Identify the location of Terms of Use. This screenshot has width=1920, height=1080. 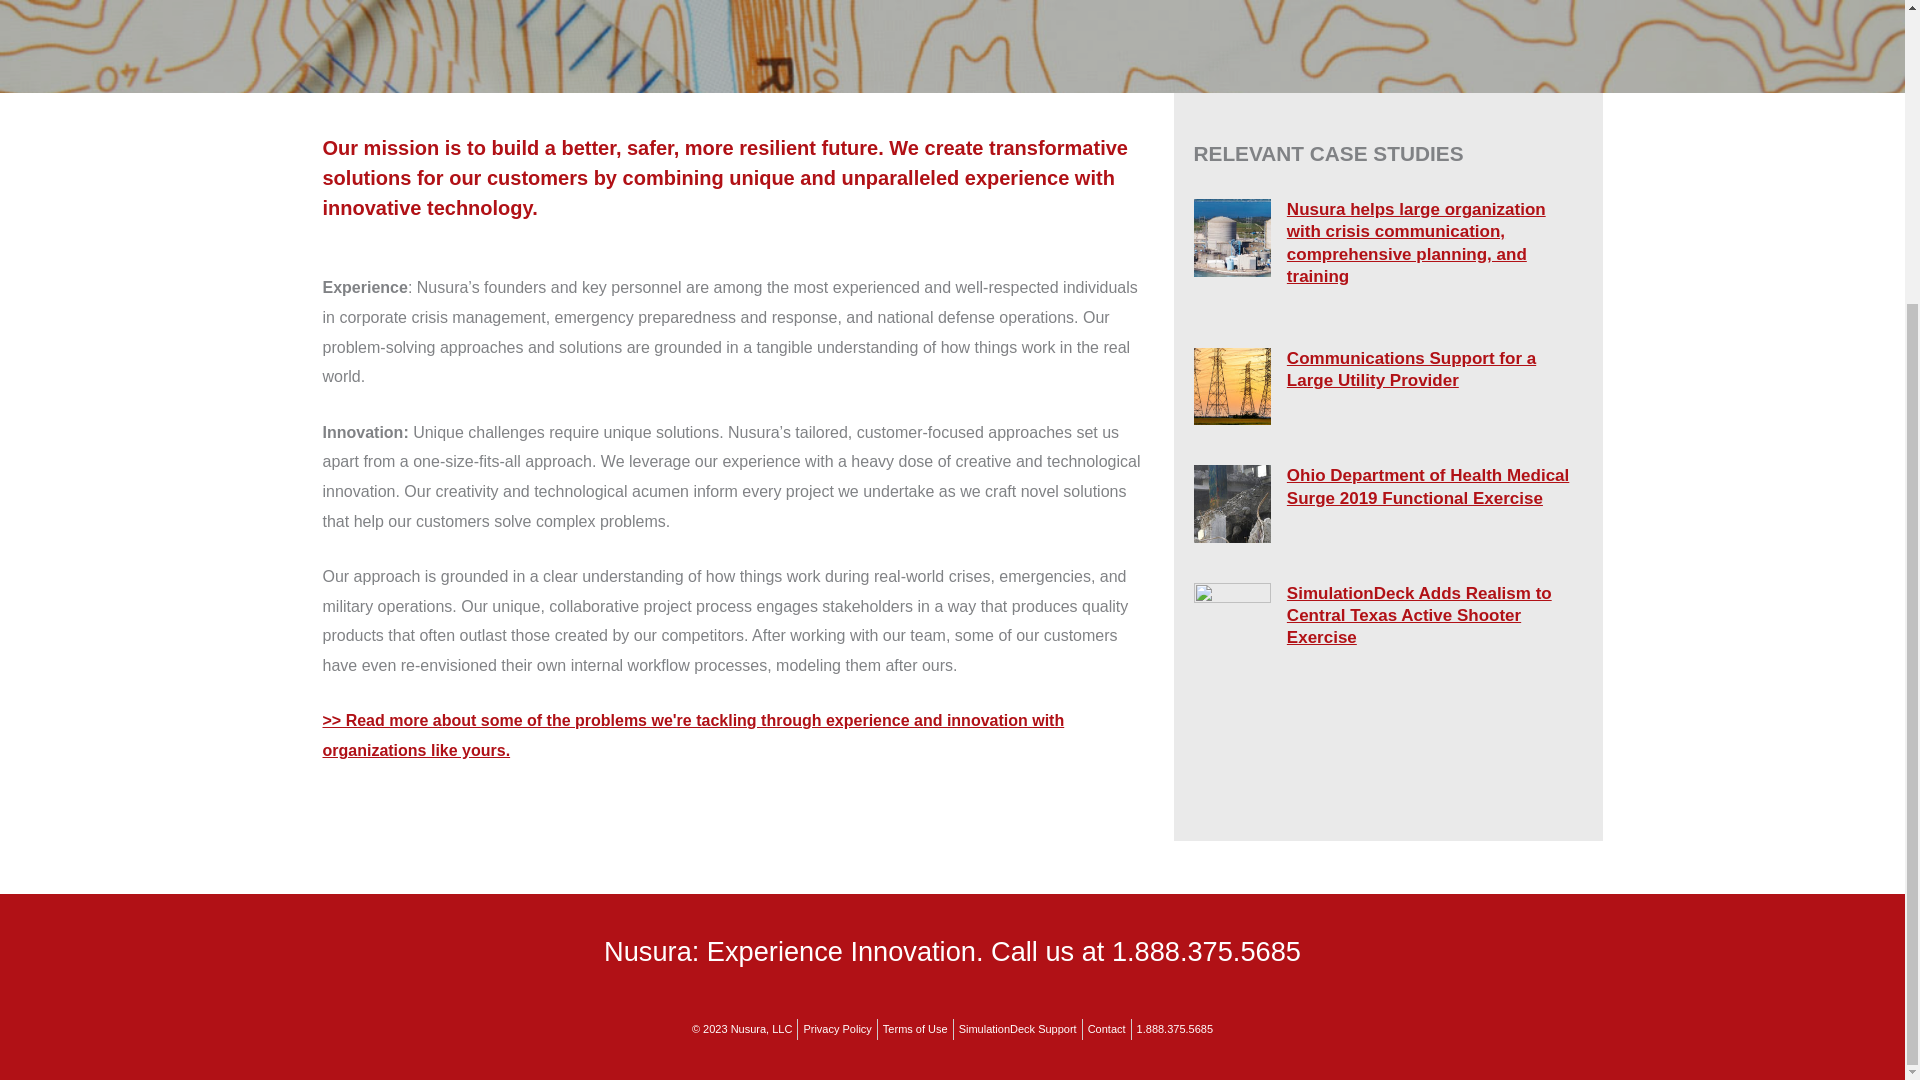
(914, 1030).